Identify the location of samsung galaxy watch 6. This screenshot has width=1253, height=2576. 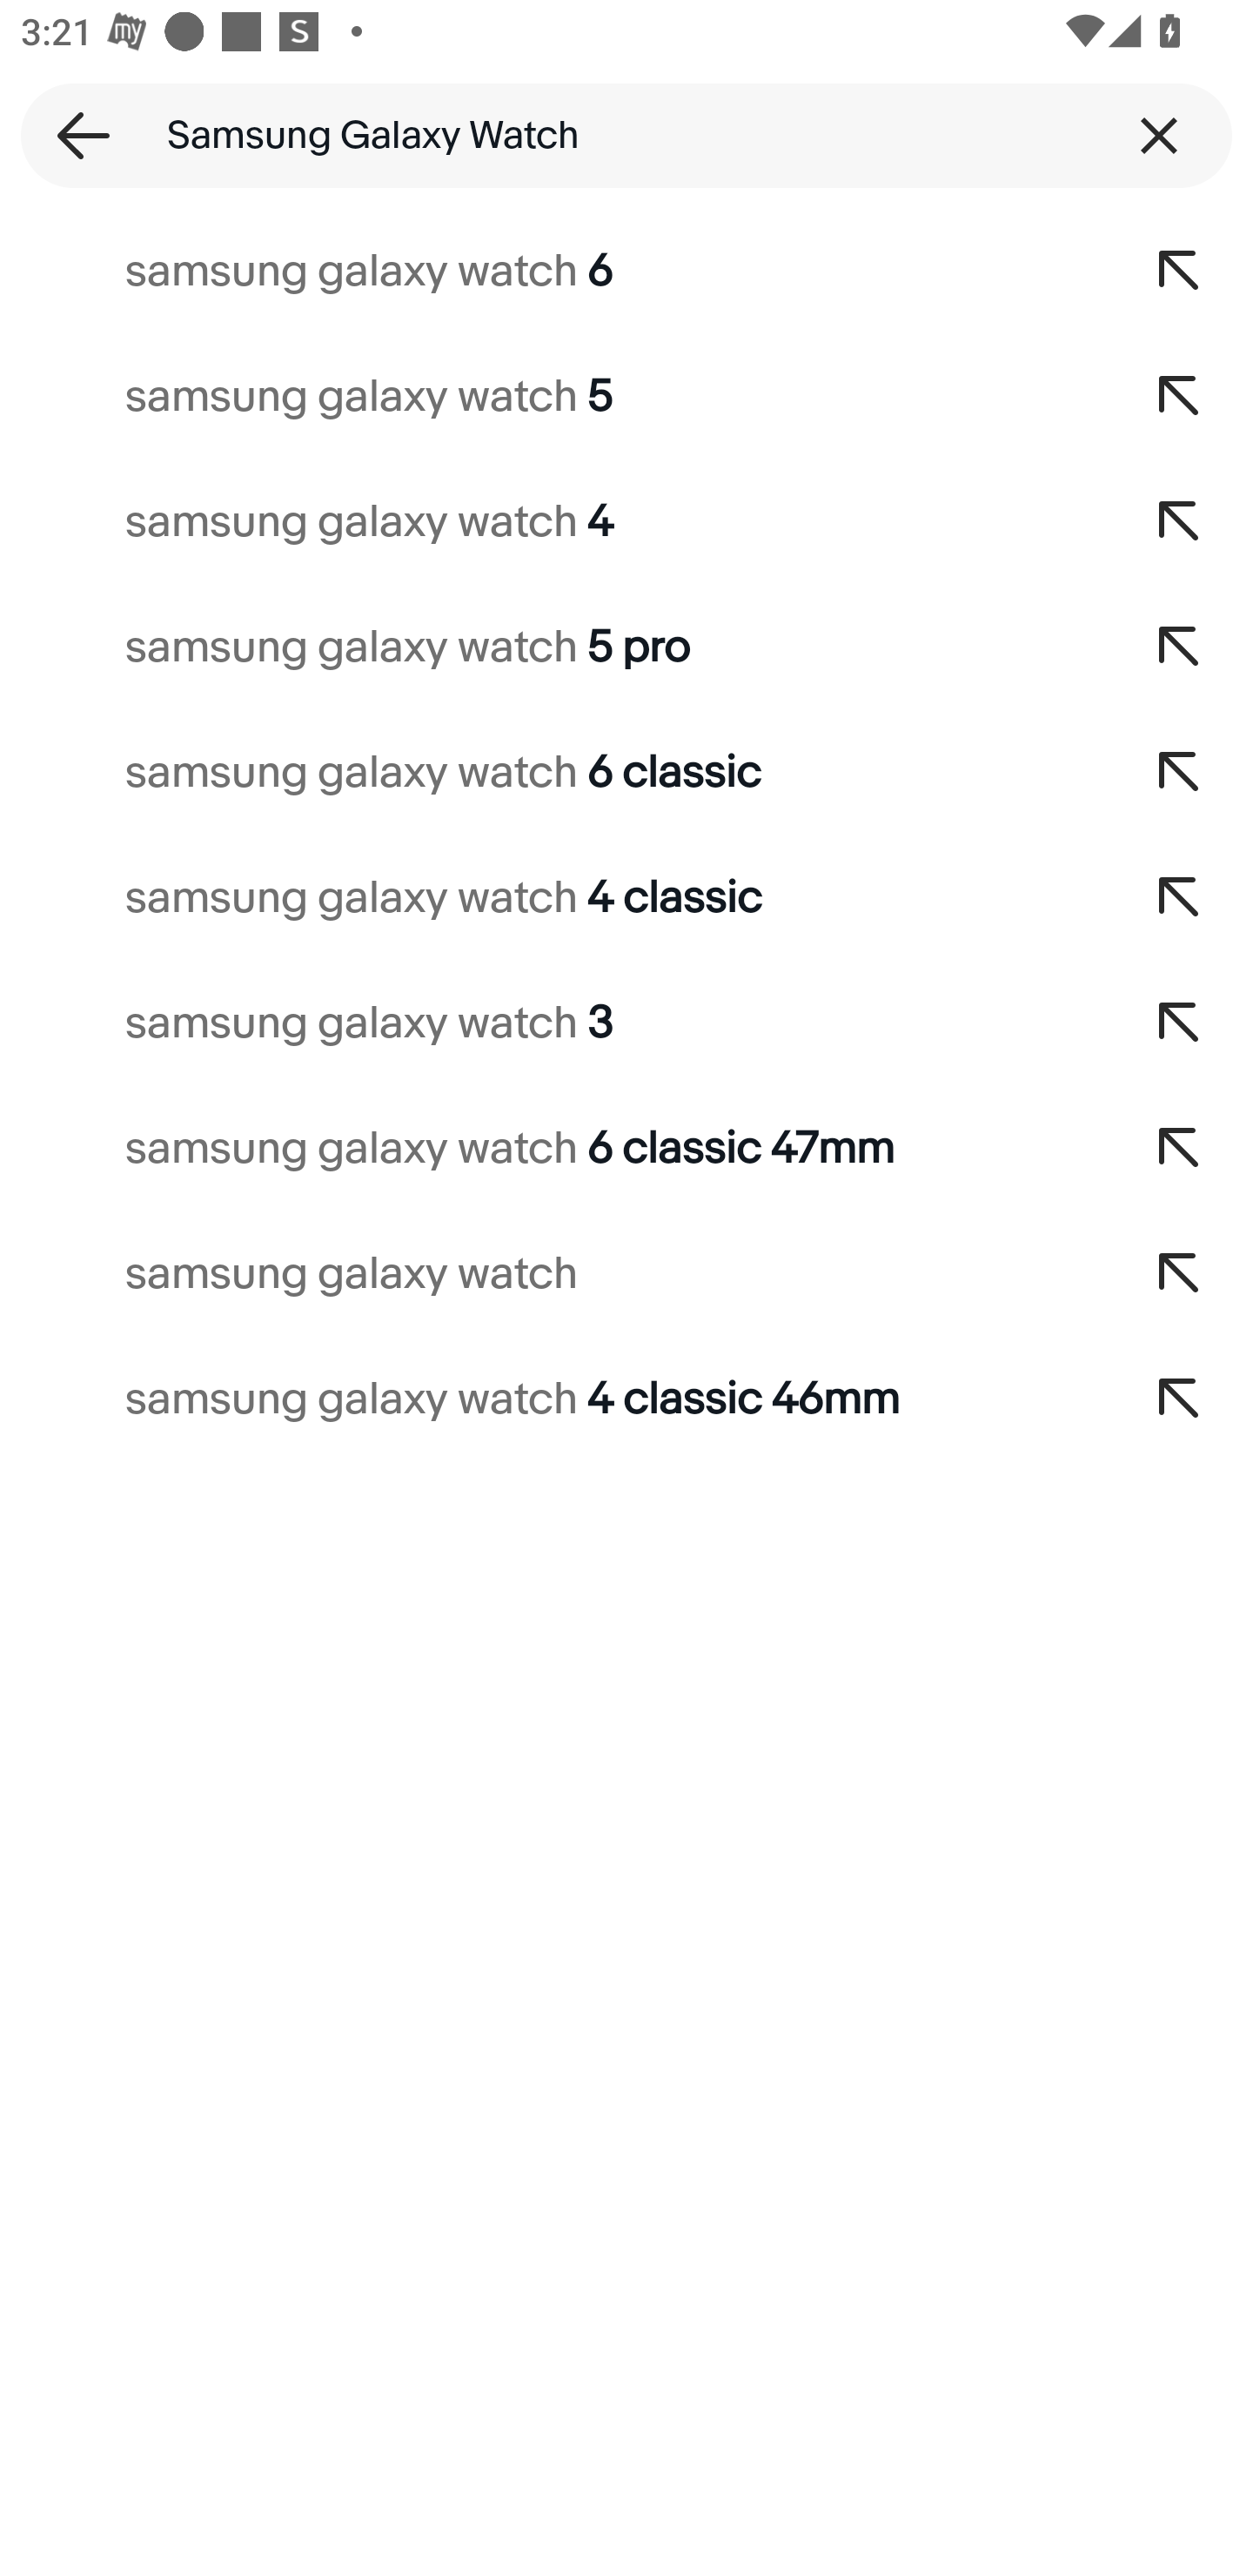
(553, 272).